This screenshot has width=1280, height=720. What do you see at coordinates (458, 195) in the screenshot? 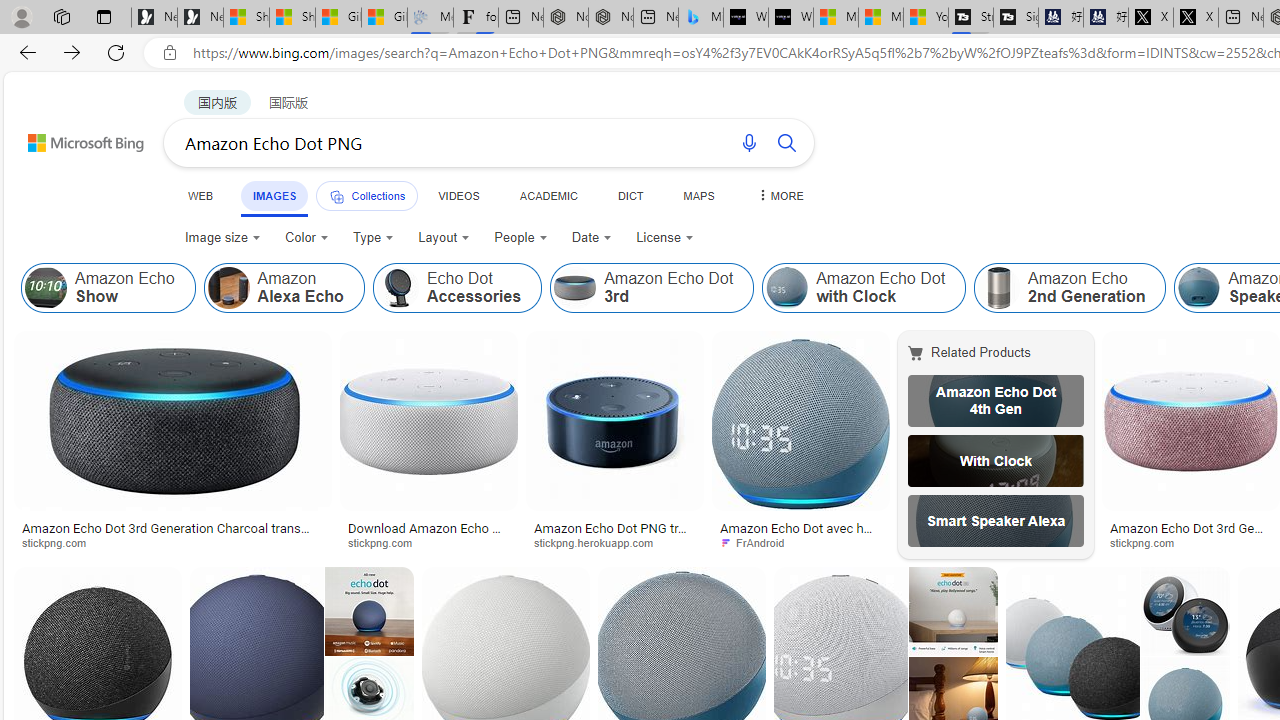
I see `VIDEOS` at bounding box center [458, 195].